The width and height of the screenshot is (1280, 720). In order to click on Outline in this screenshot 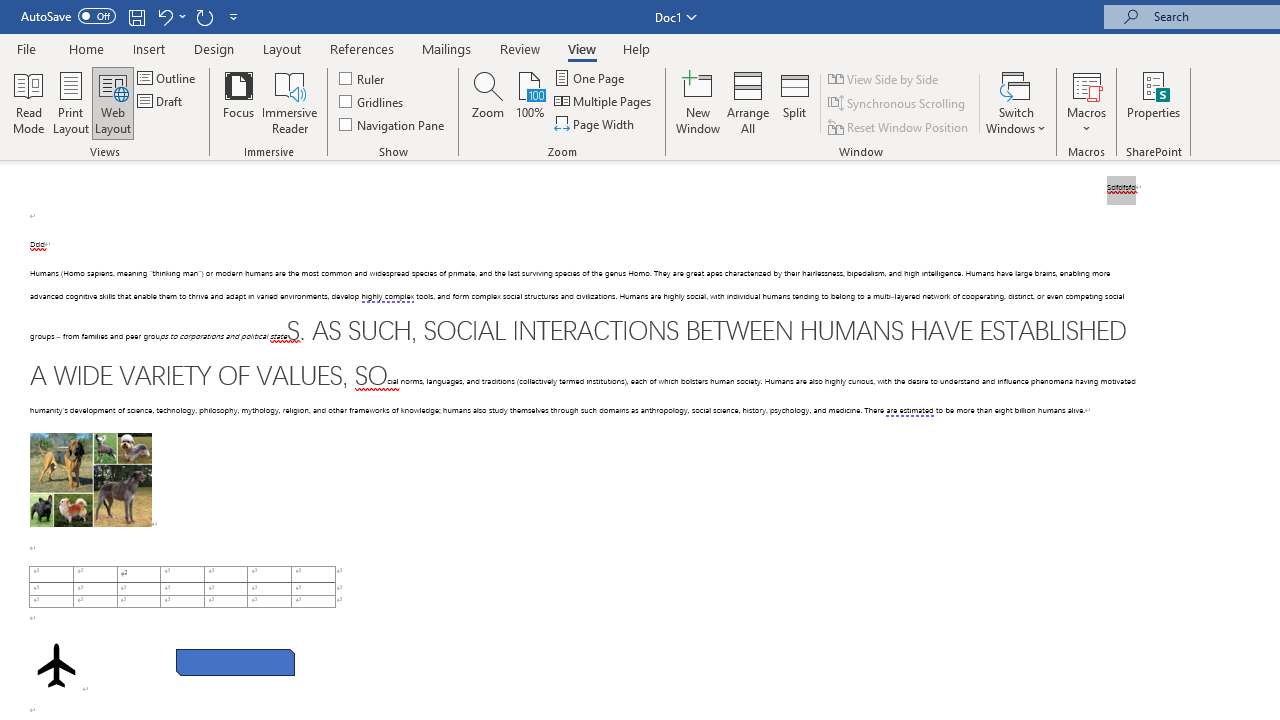, I will do `click(168, 78)`.